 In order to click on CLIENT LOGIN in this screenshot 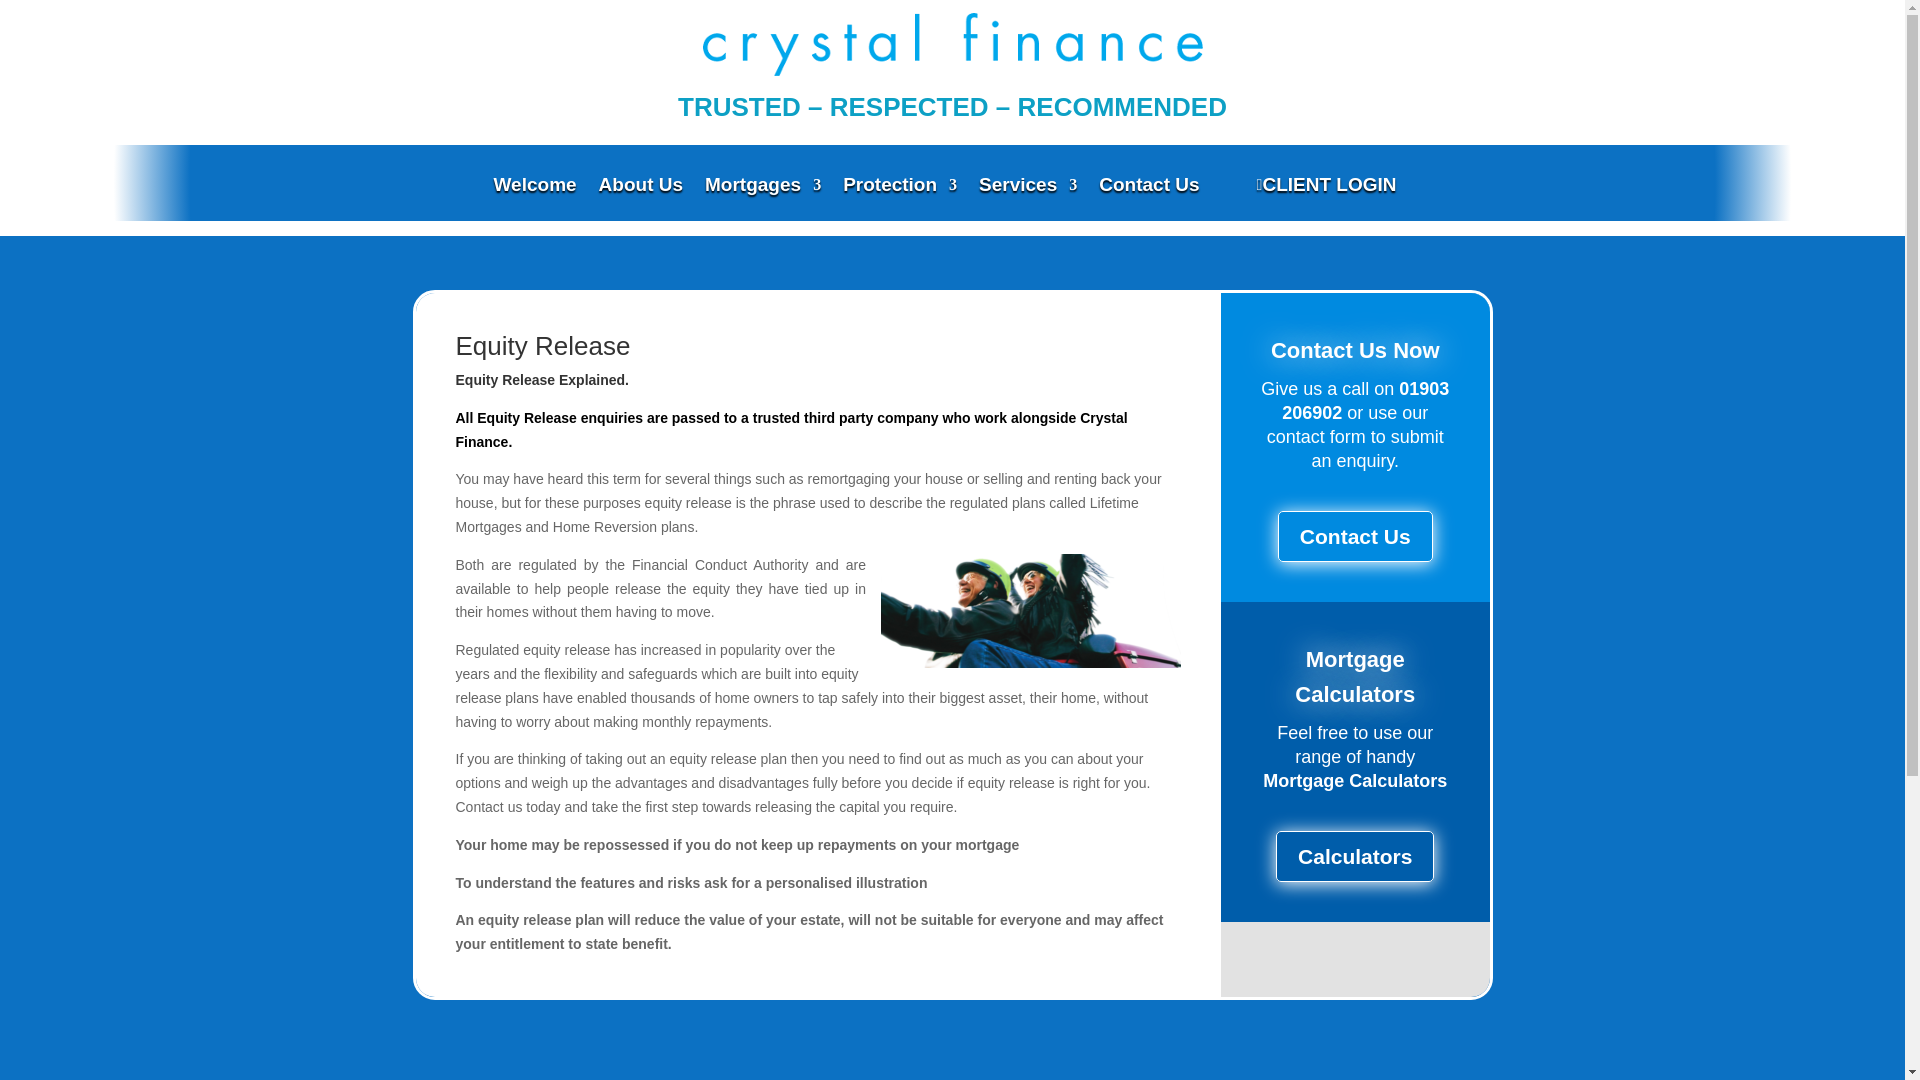, I will do `click(1316, 184)`.